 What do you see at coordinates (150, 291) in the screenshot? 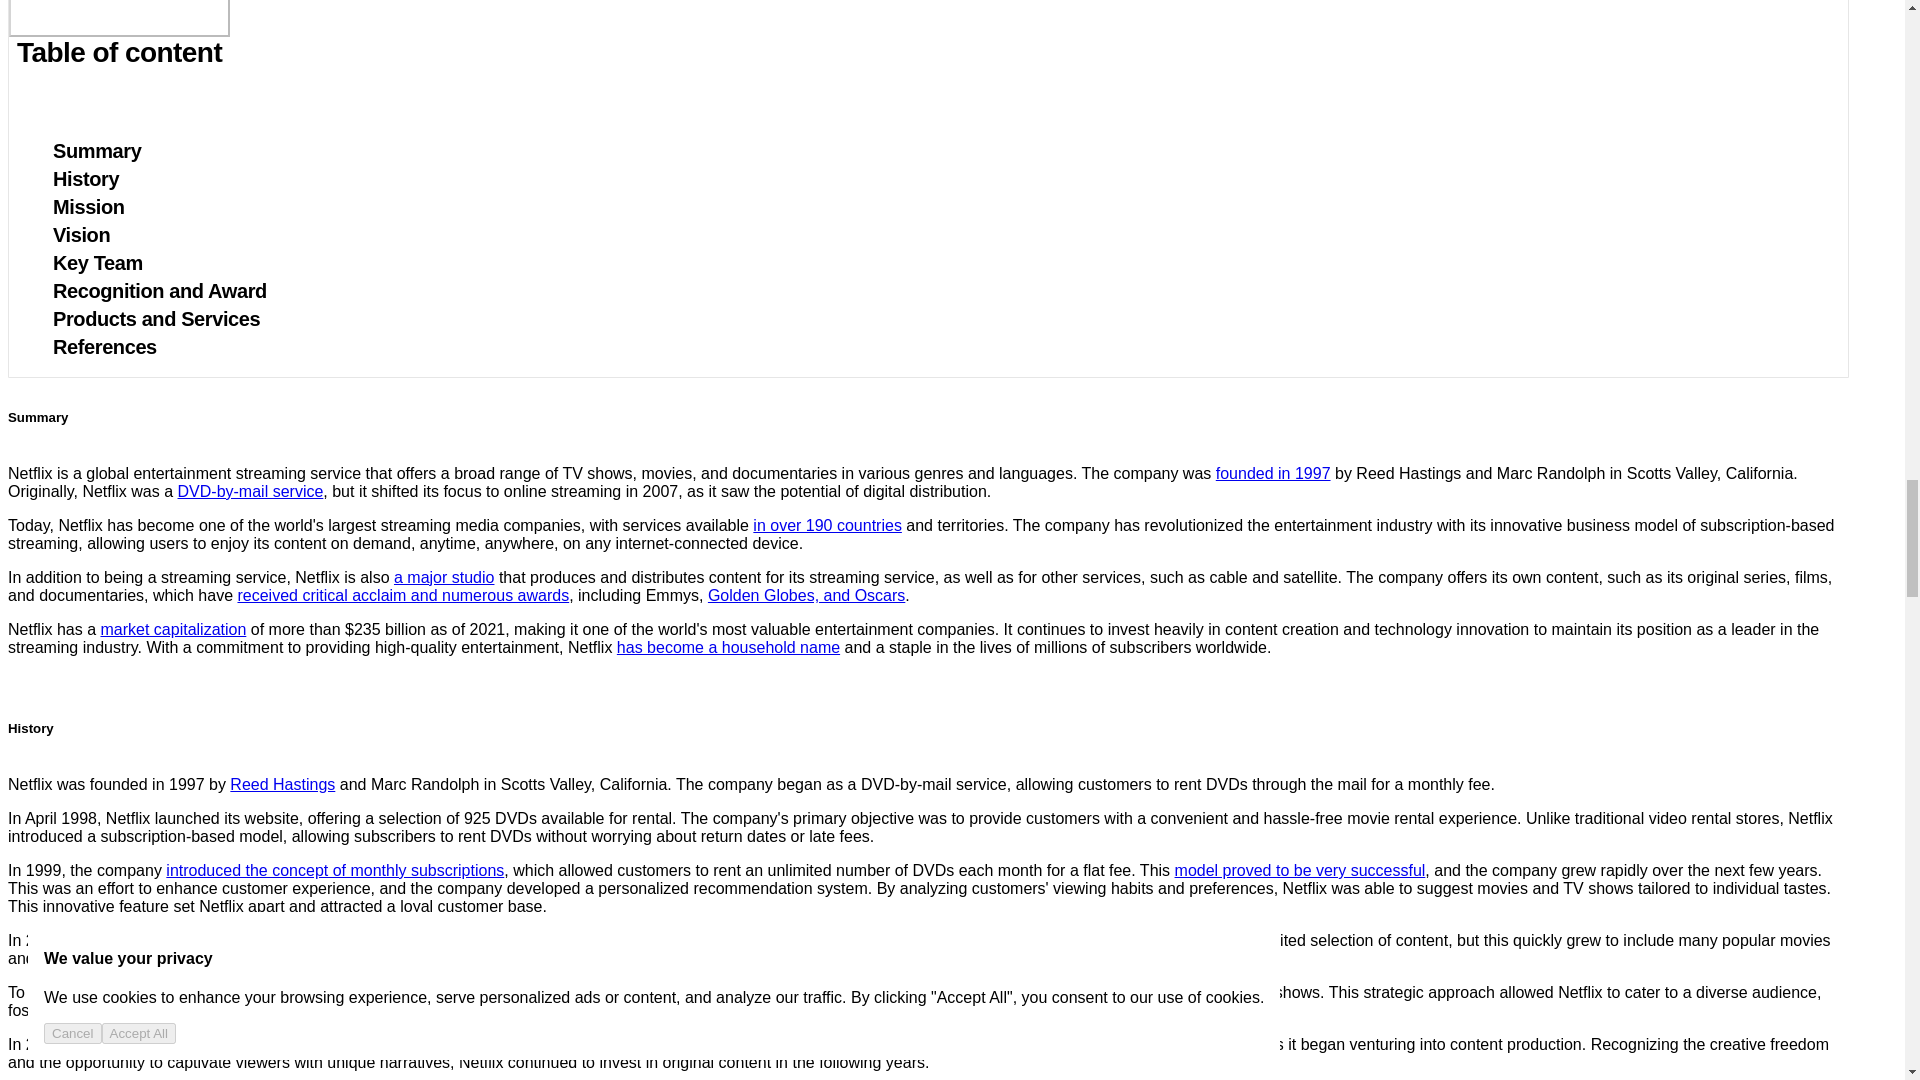
I see `Recognition and Award` at bounding box center [150, 291].